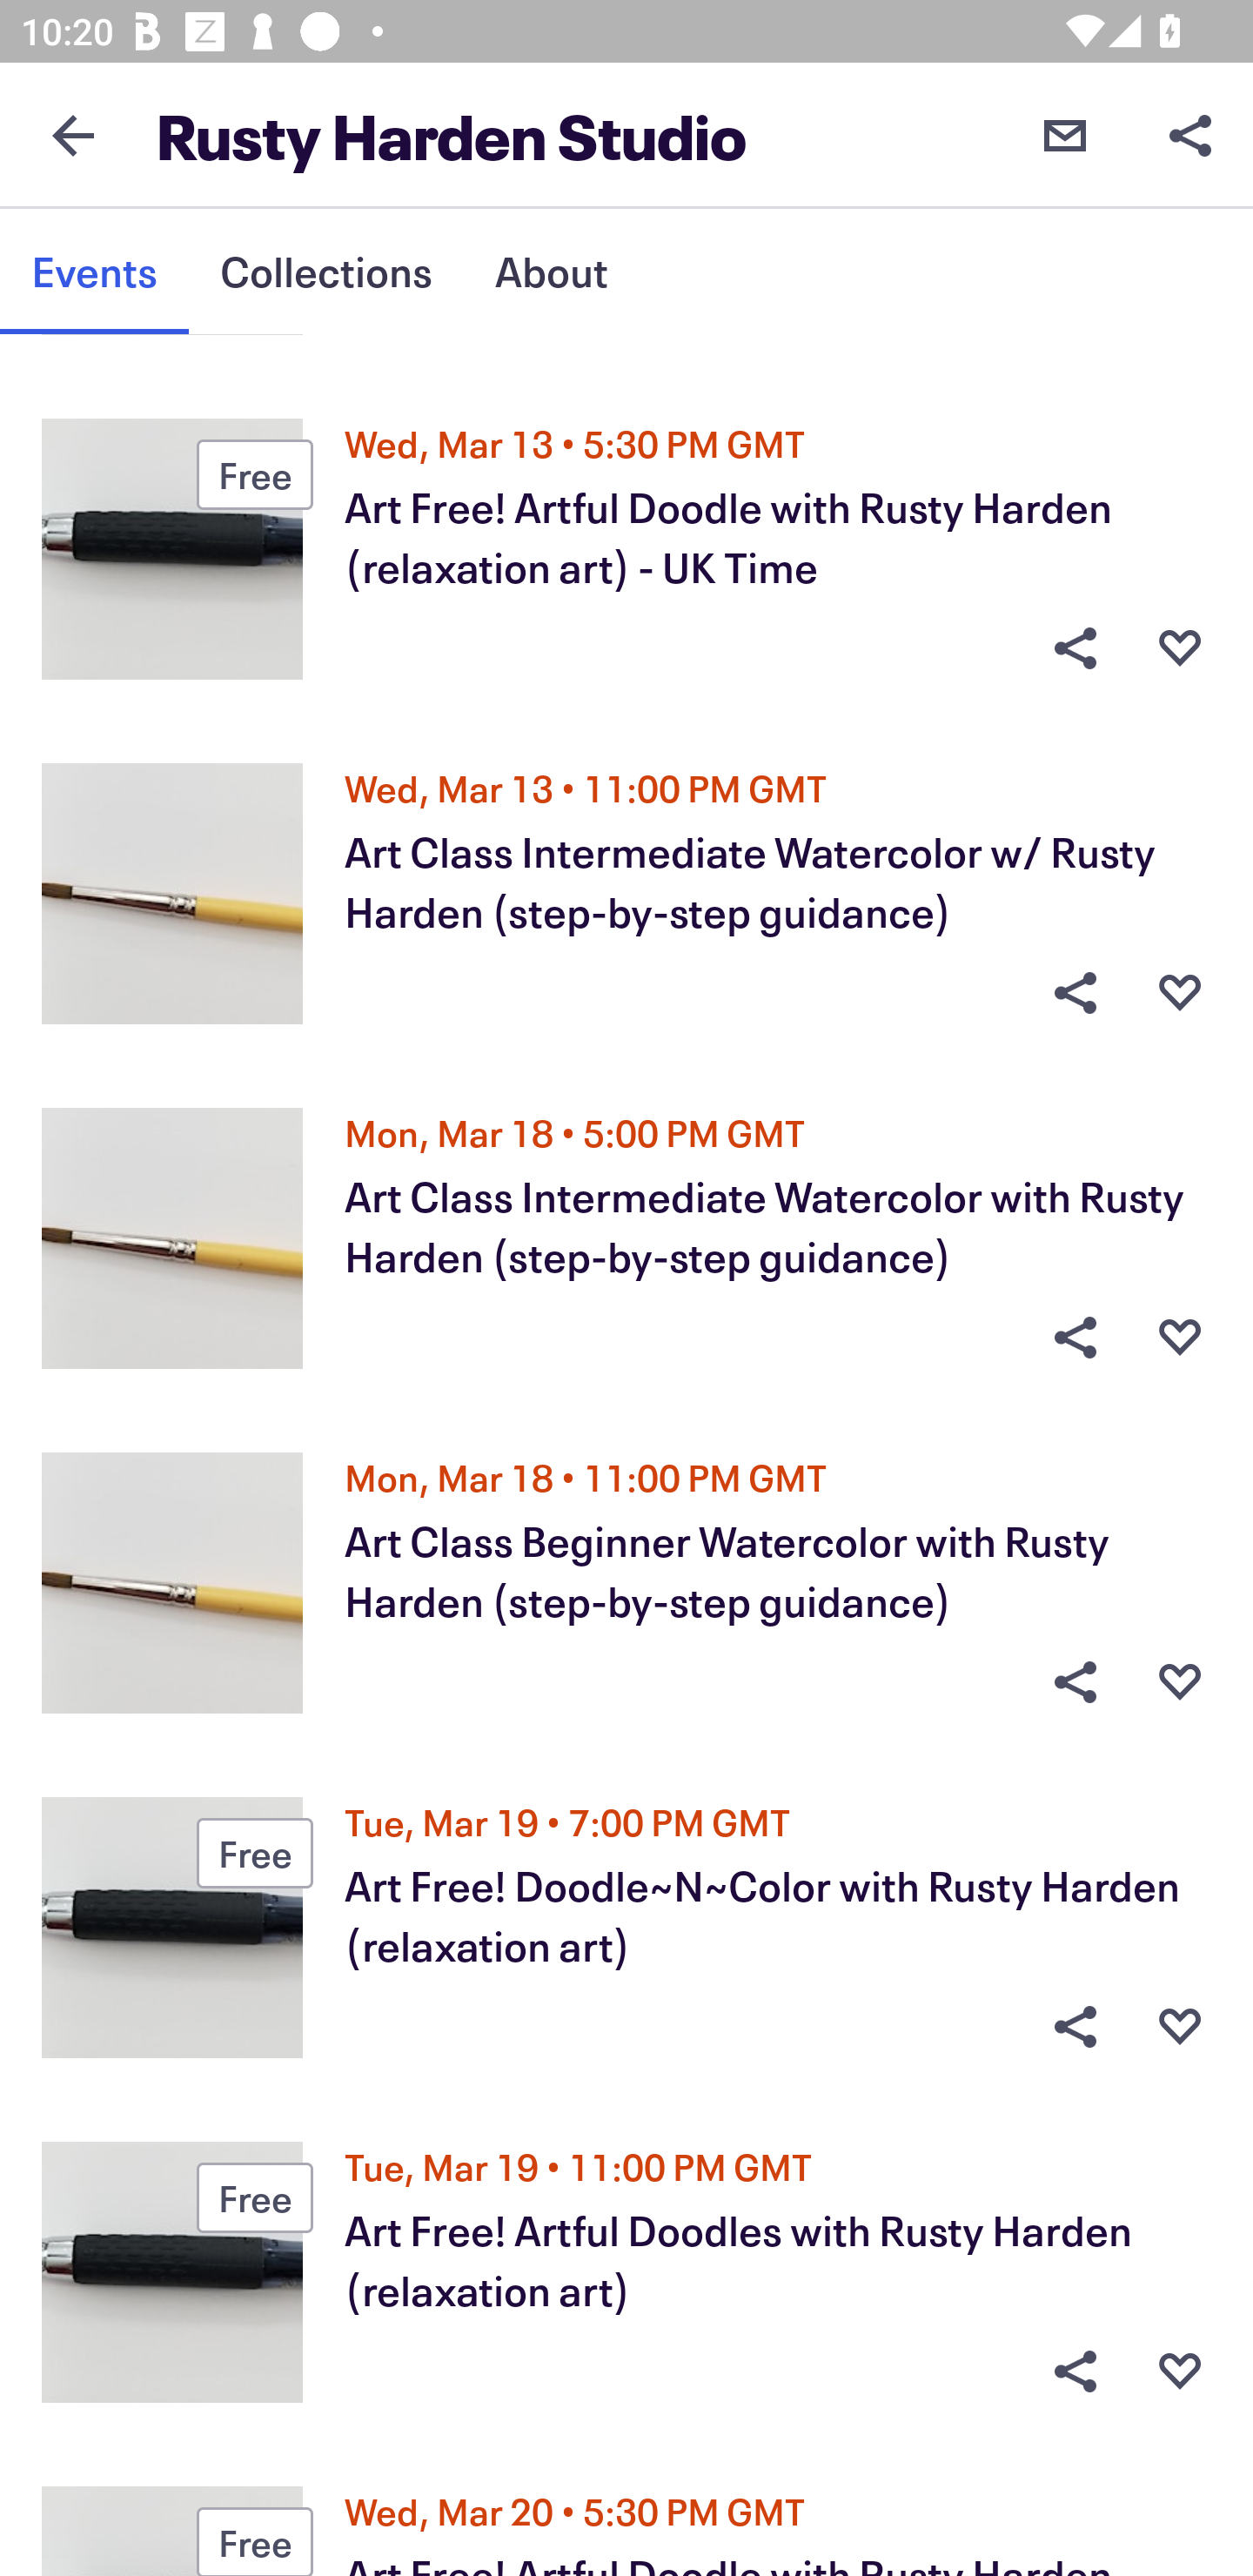 The height and width of the screenshot is (2576, 1253). I want to click on Like event, so click(1180, 2028).